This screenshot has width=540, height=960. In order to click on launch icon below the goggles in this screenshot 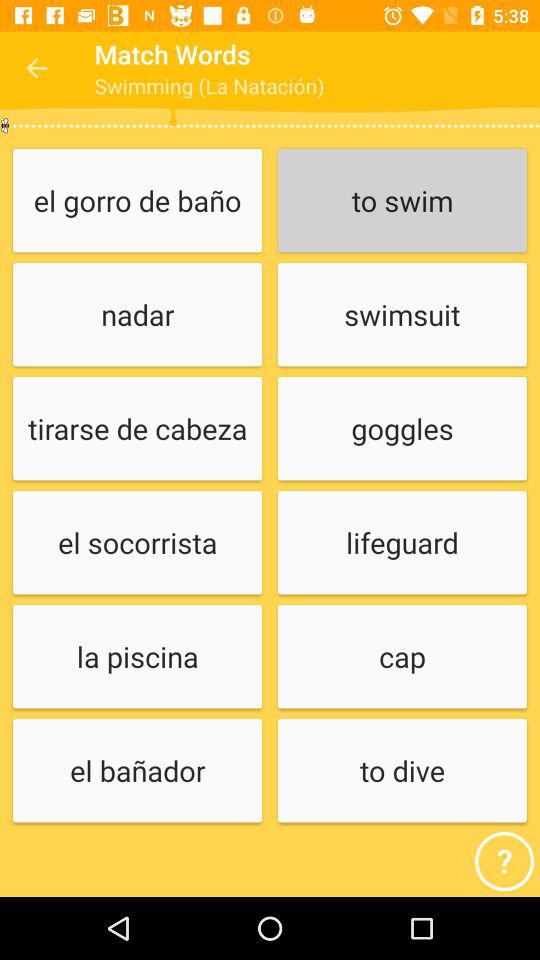, I will do `click(402, 544)`.